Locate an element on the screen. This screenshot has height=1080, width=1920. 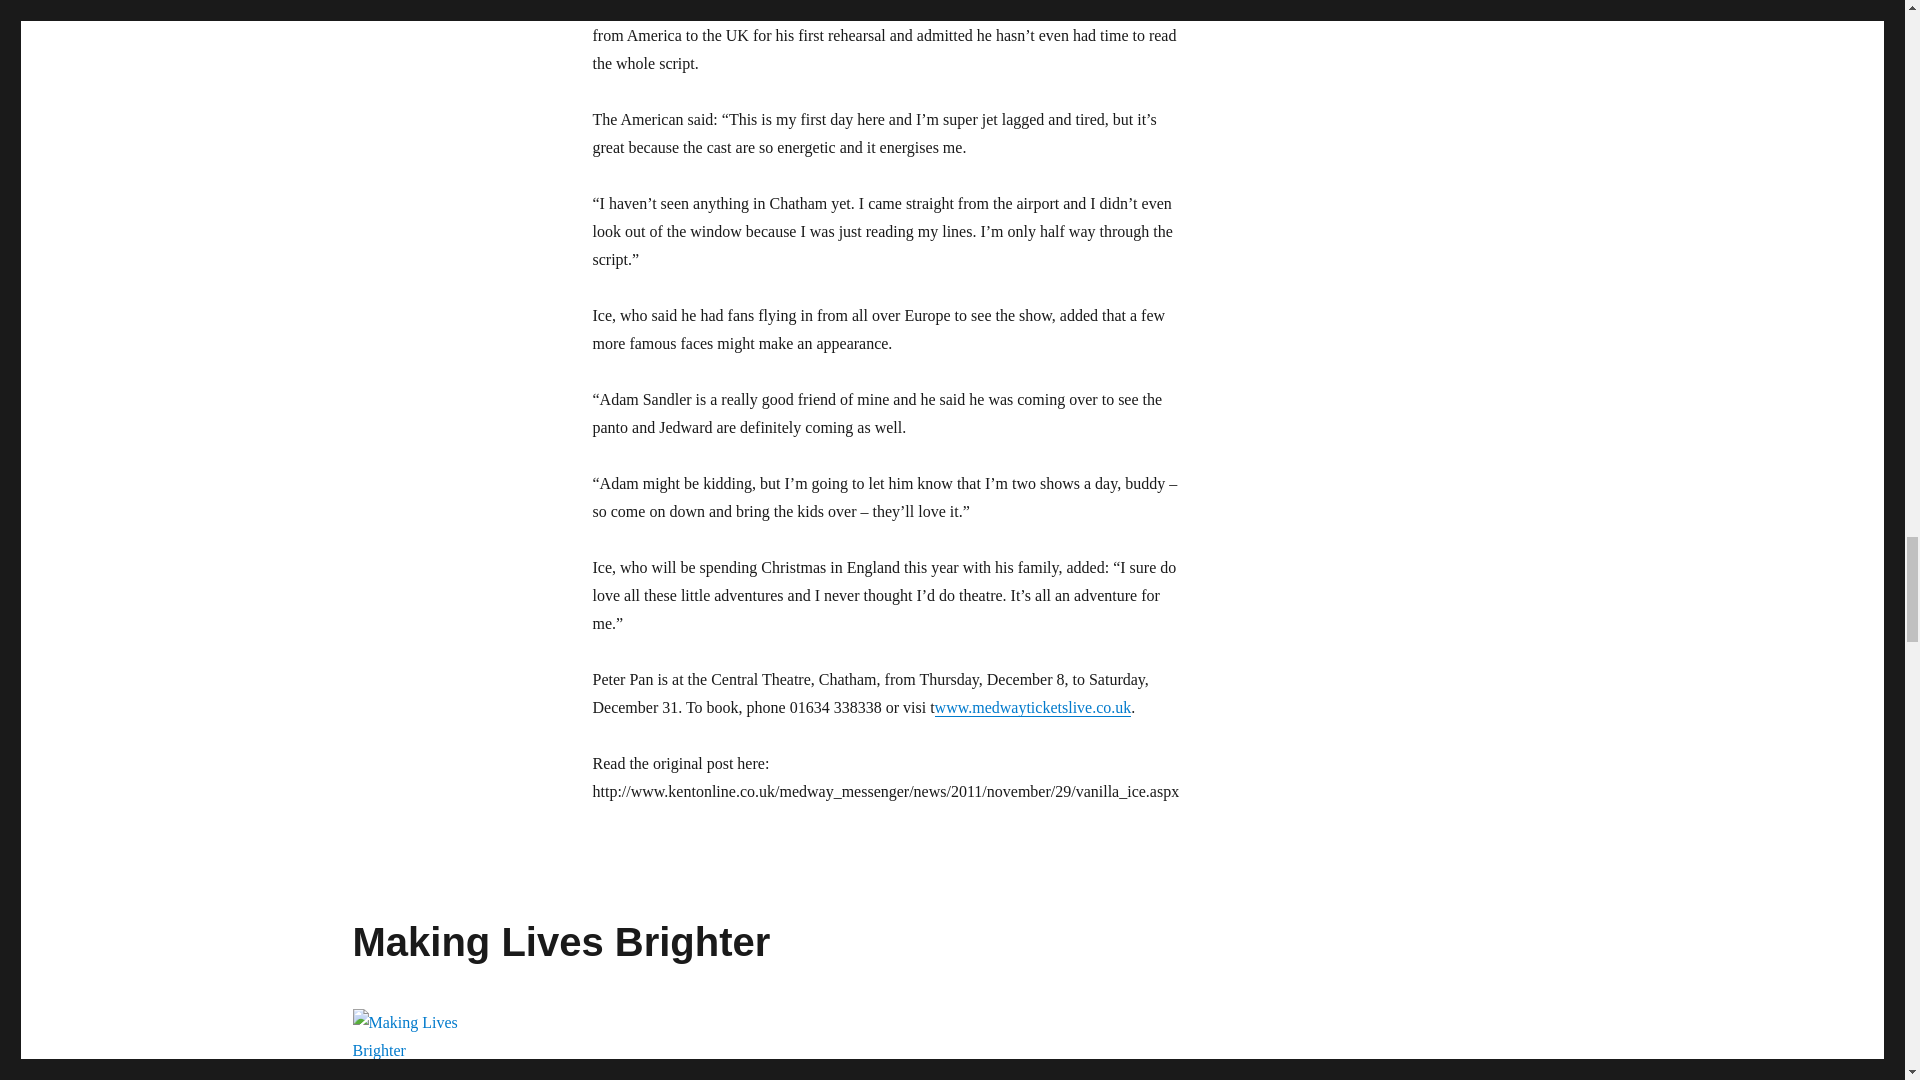
www.medwayticketslive.co.uk is located at coordinates (1034, 707).